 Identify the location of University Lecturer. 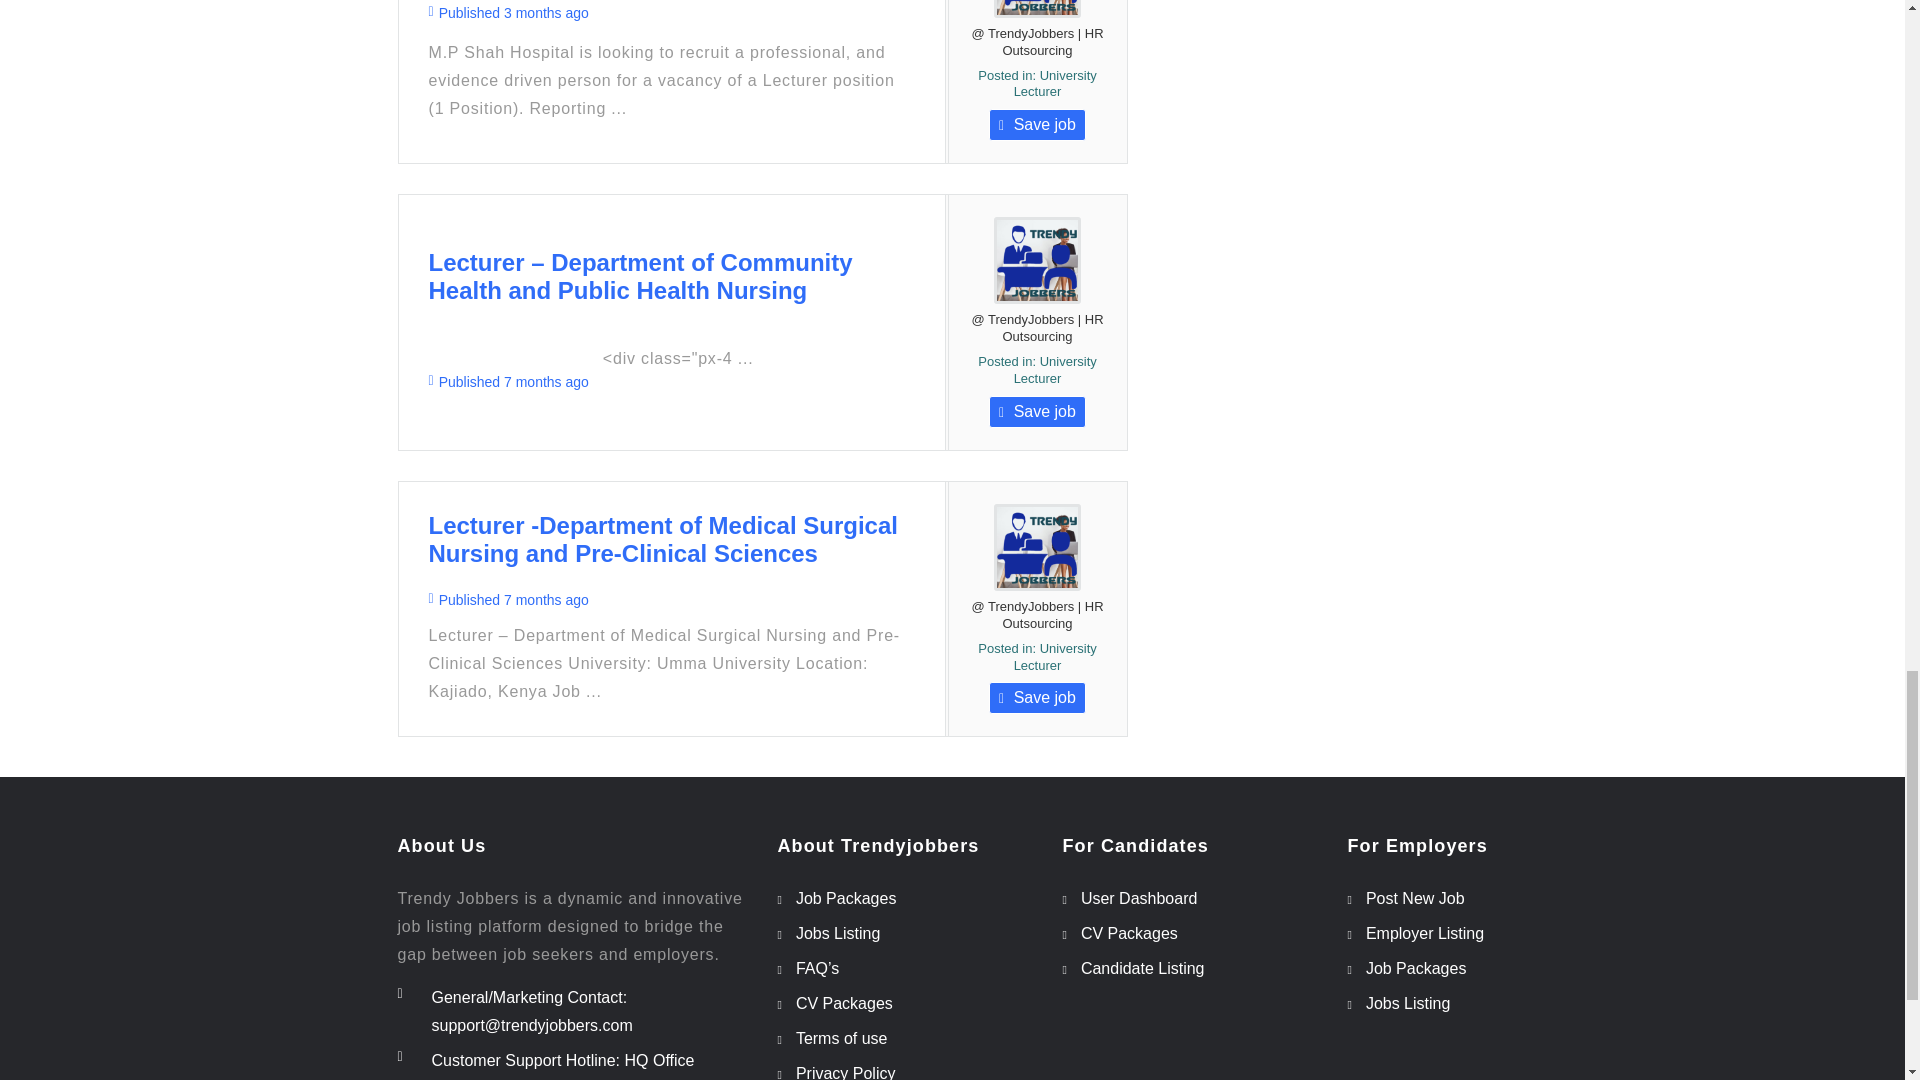
(1054, 84).